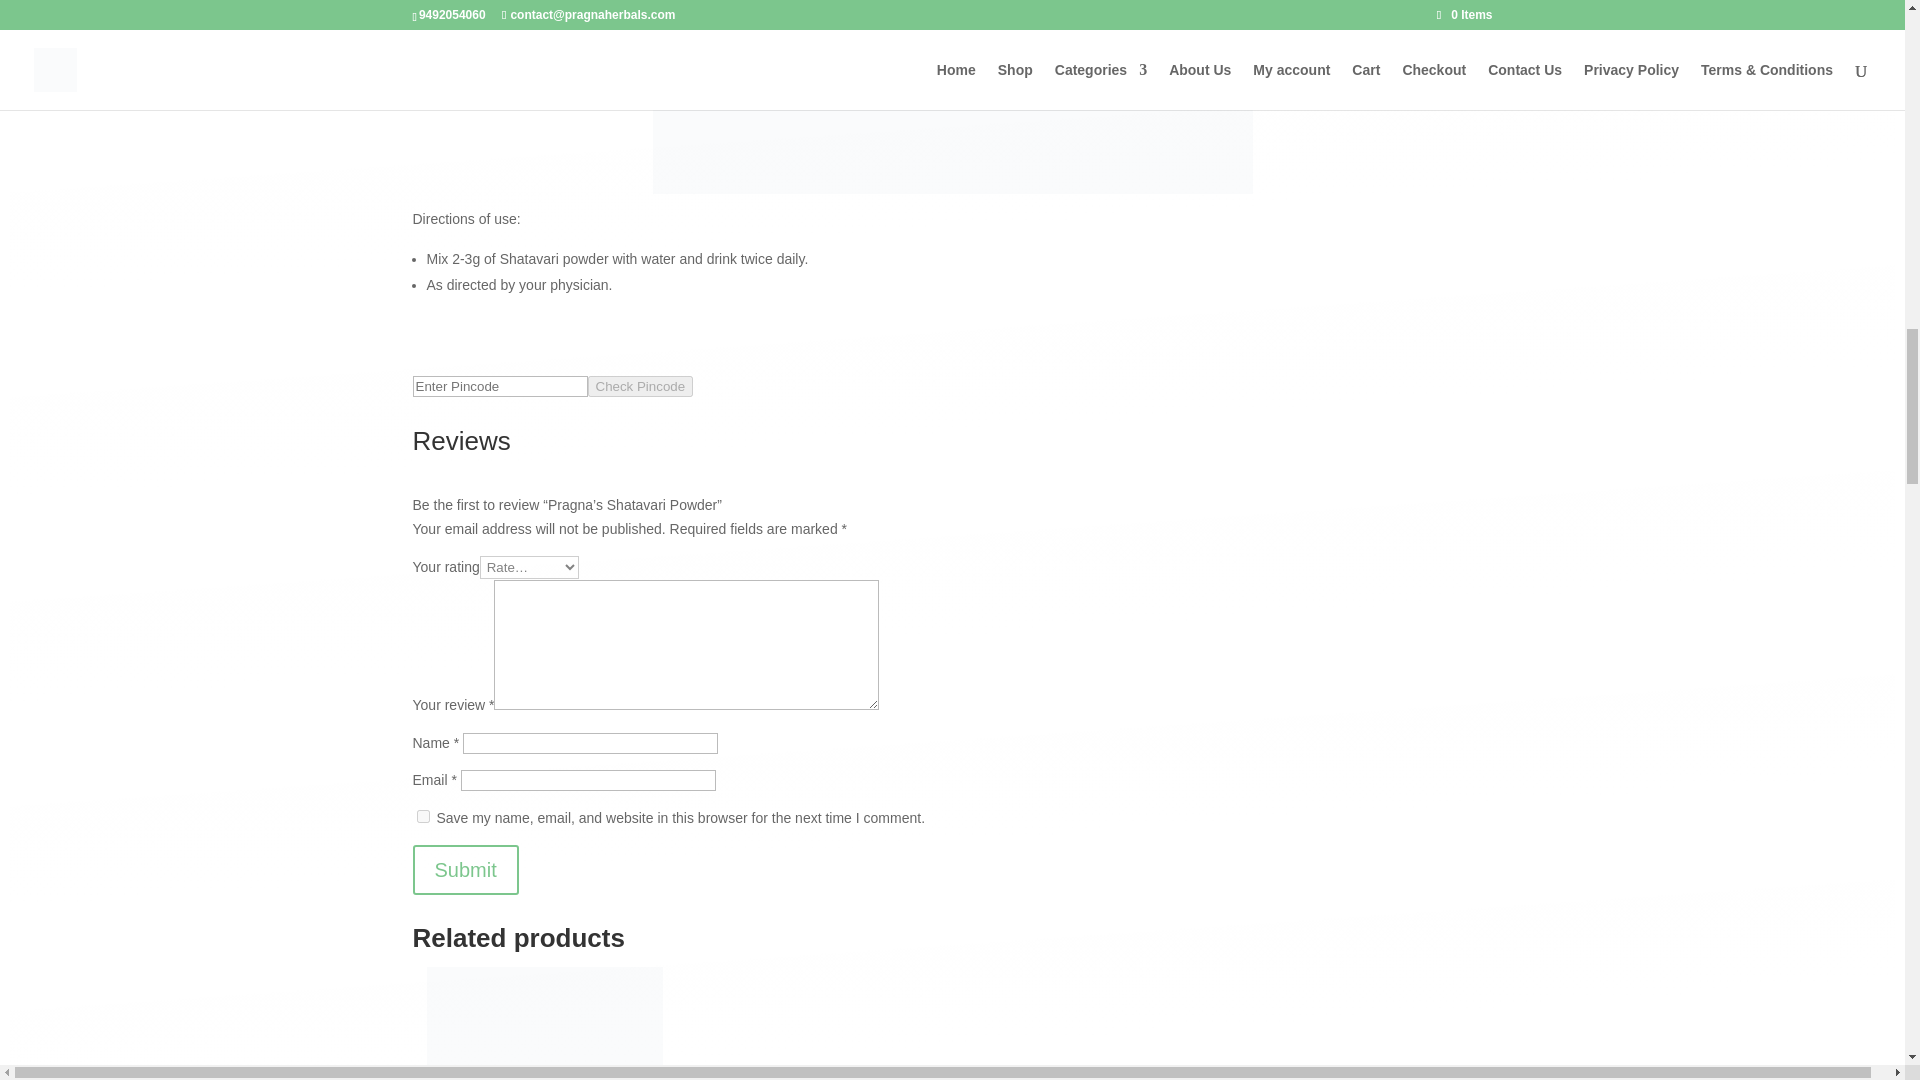 The height and width of the screenshot is (1080, 1920). I want to click on Submit, so click(465, 870).